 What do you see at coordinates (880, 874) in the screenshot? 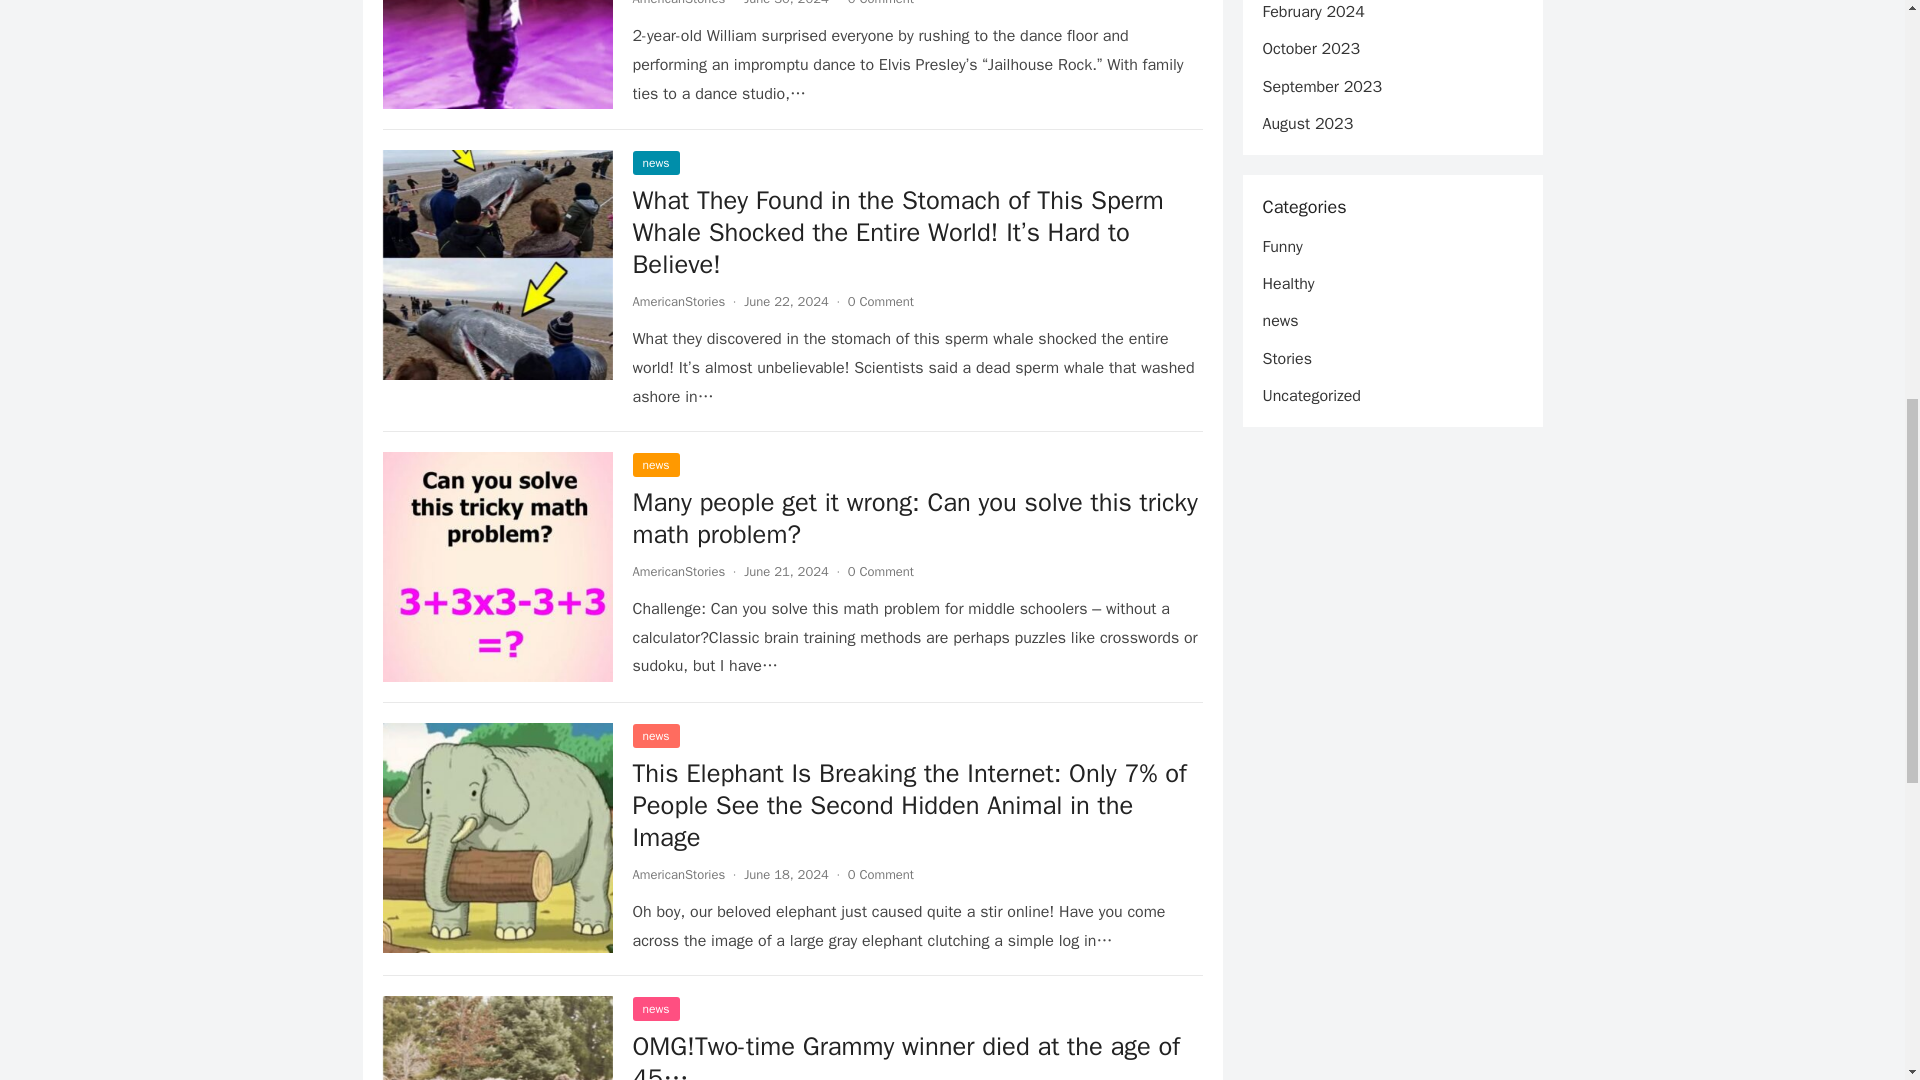
I see `0 Comment` at bounding box center [880, 874].